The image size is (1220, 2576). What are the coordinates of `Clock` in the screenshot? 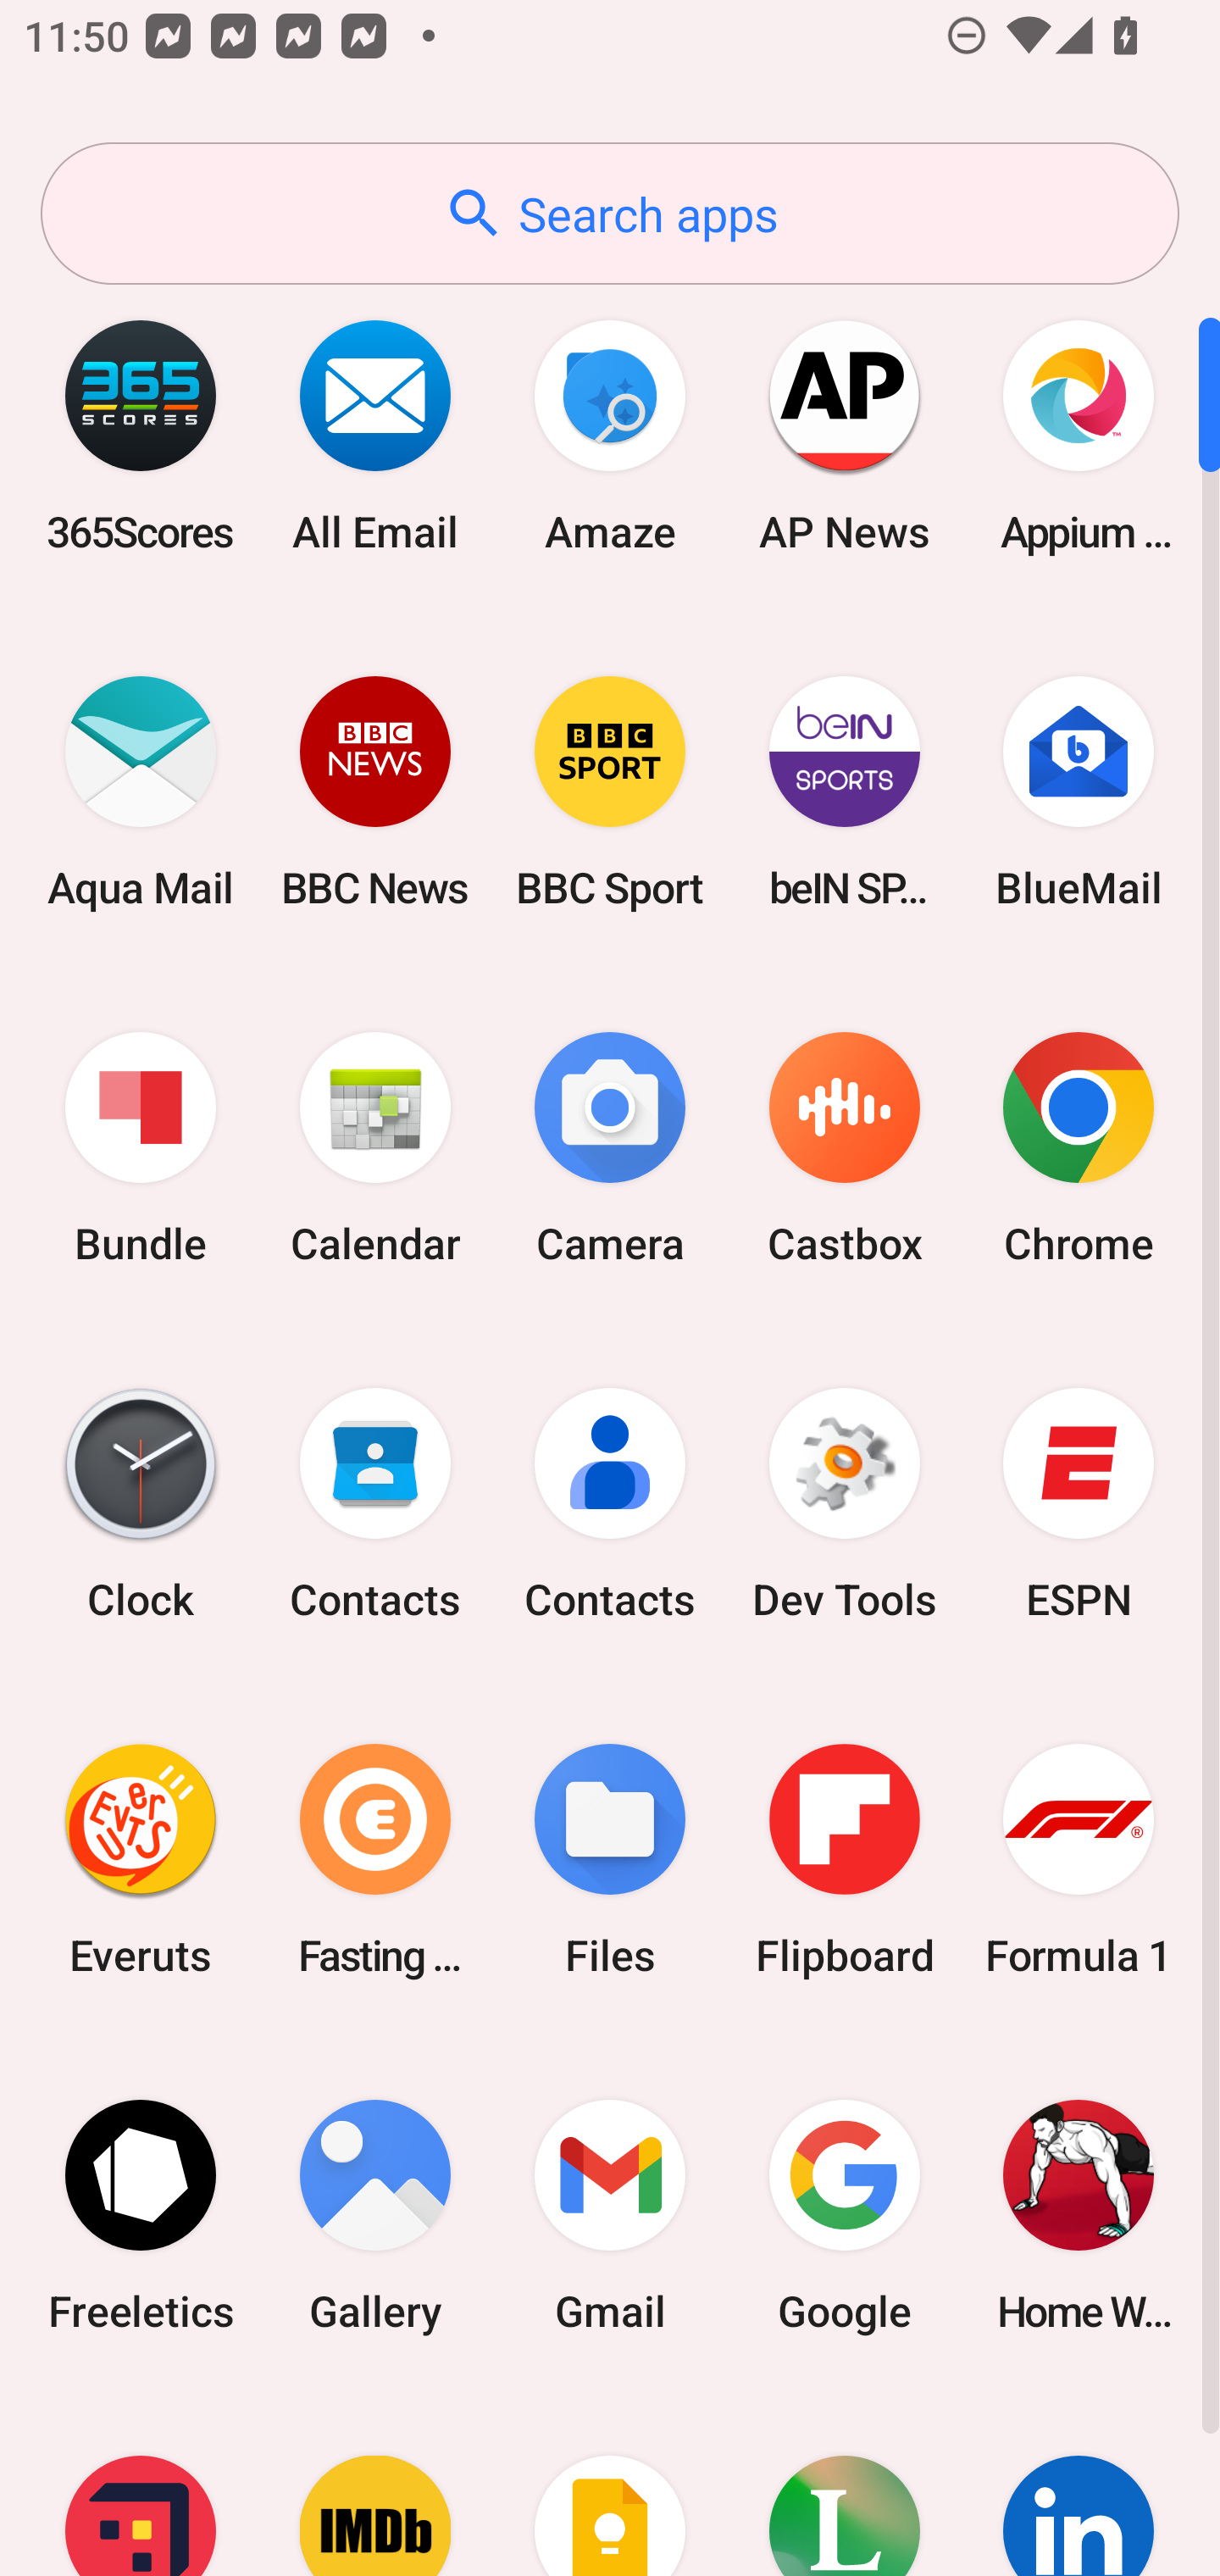 It's located at (141, 1504).